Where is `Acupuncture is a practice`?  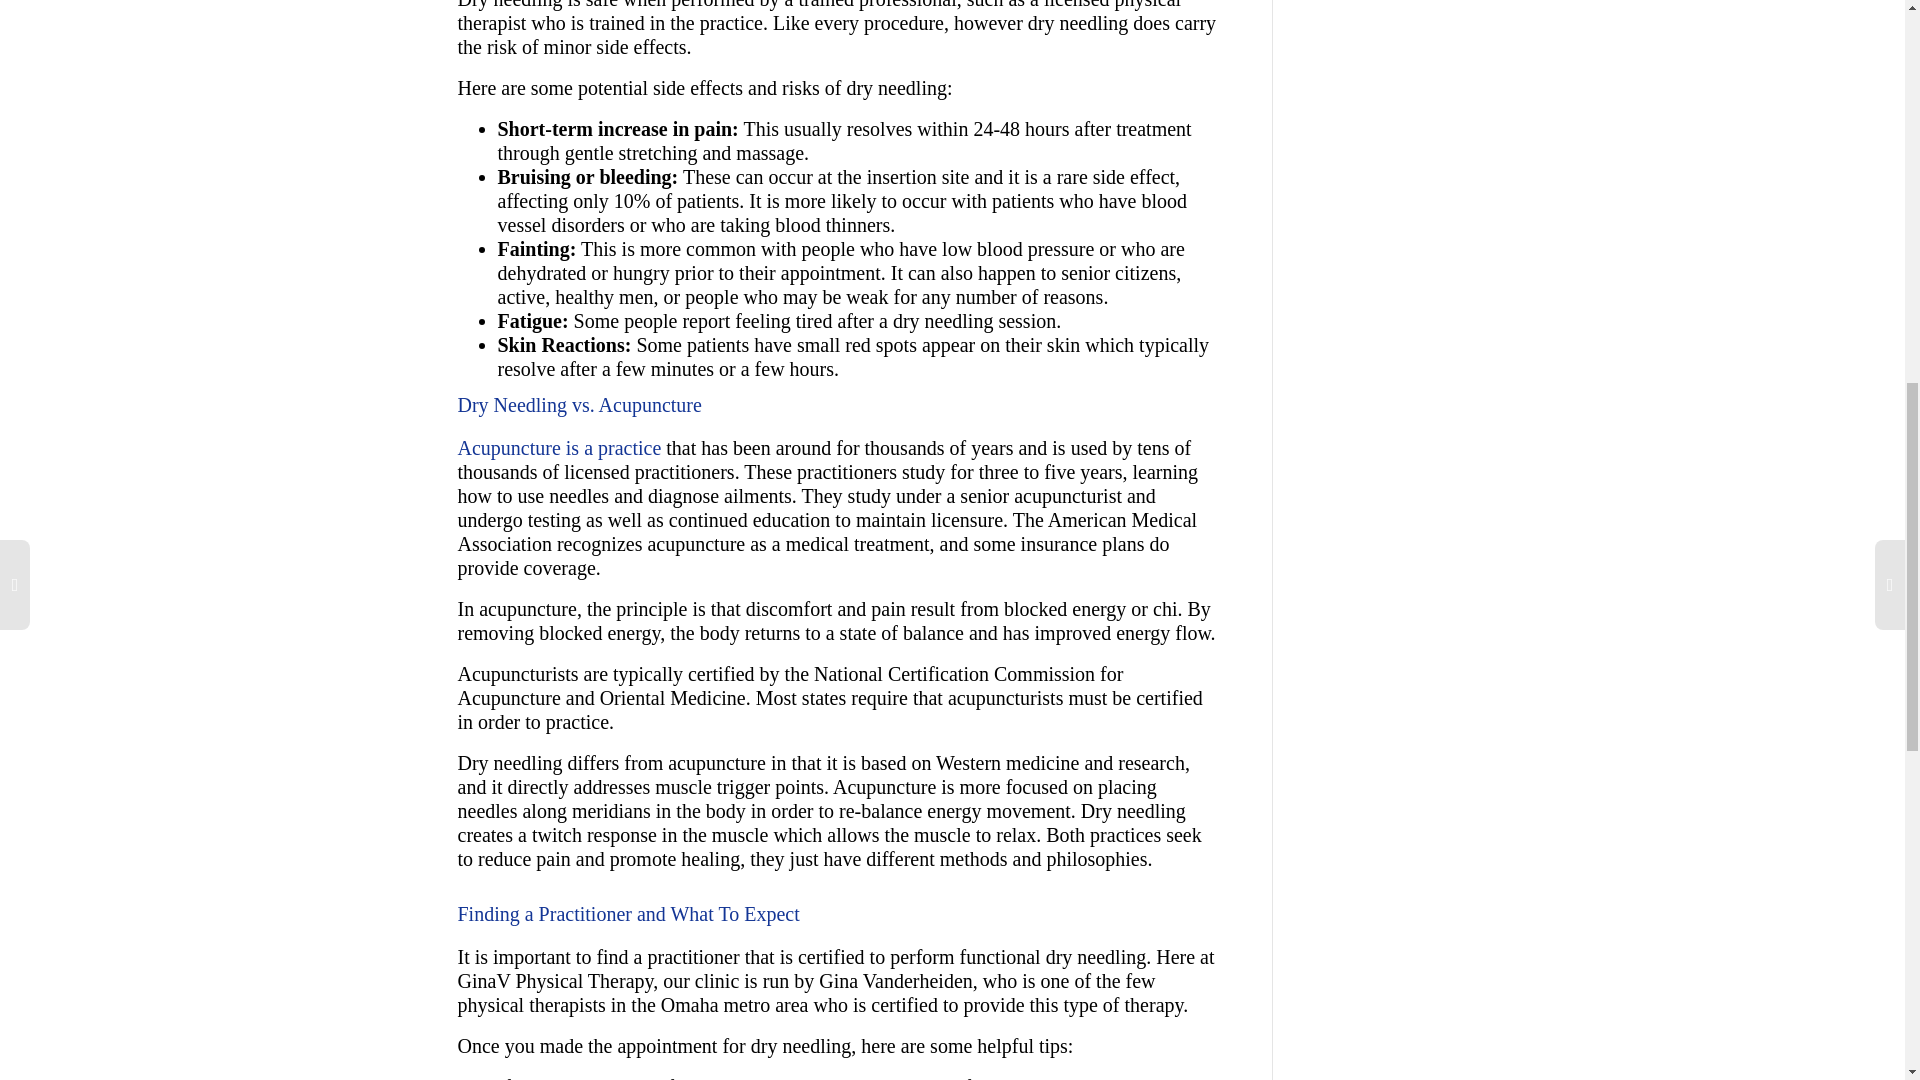
Acupuncture is a practice is located at coordinates (560, 448).